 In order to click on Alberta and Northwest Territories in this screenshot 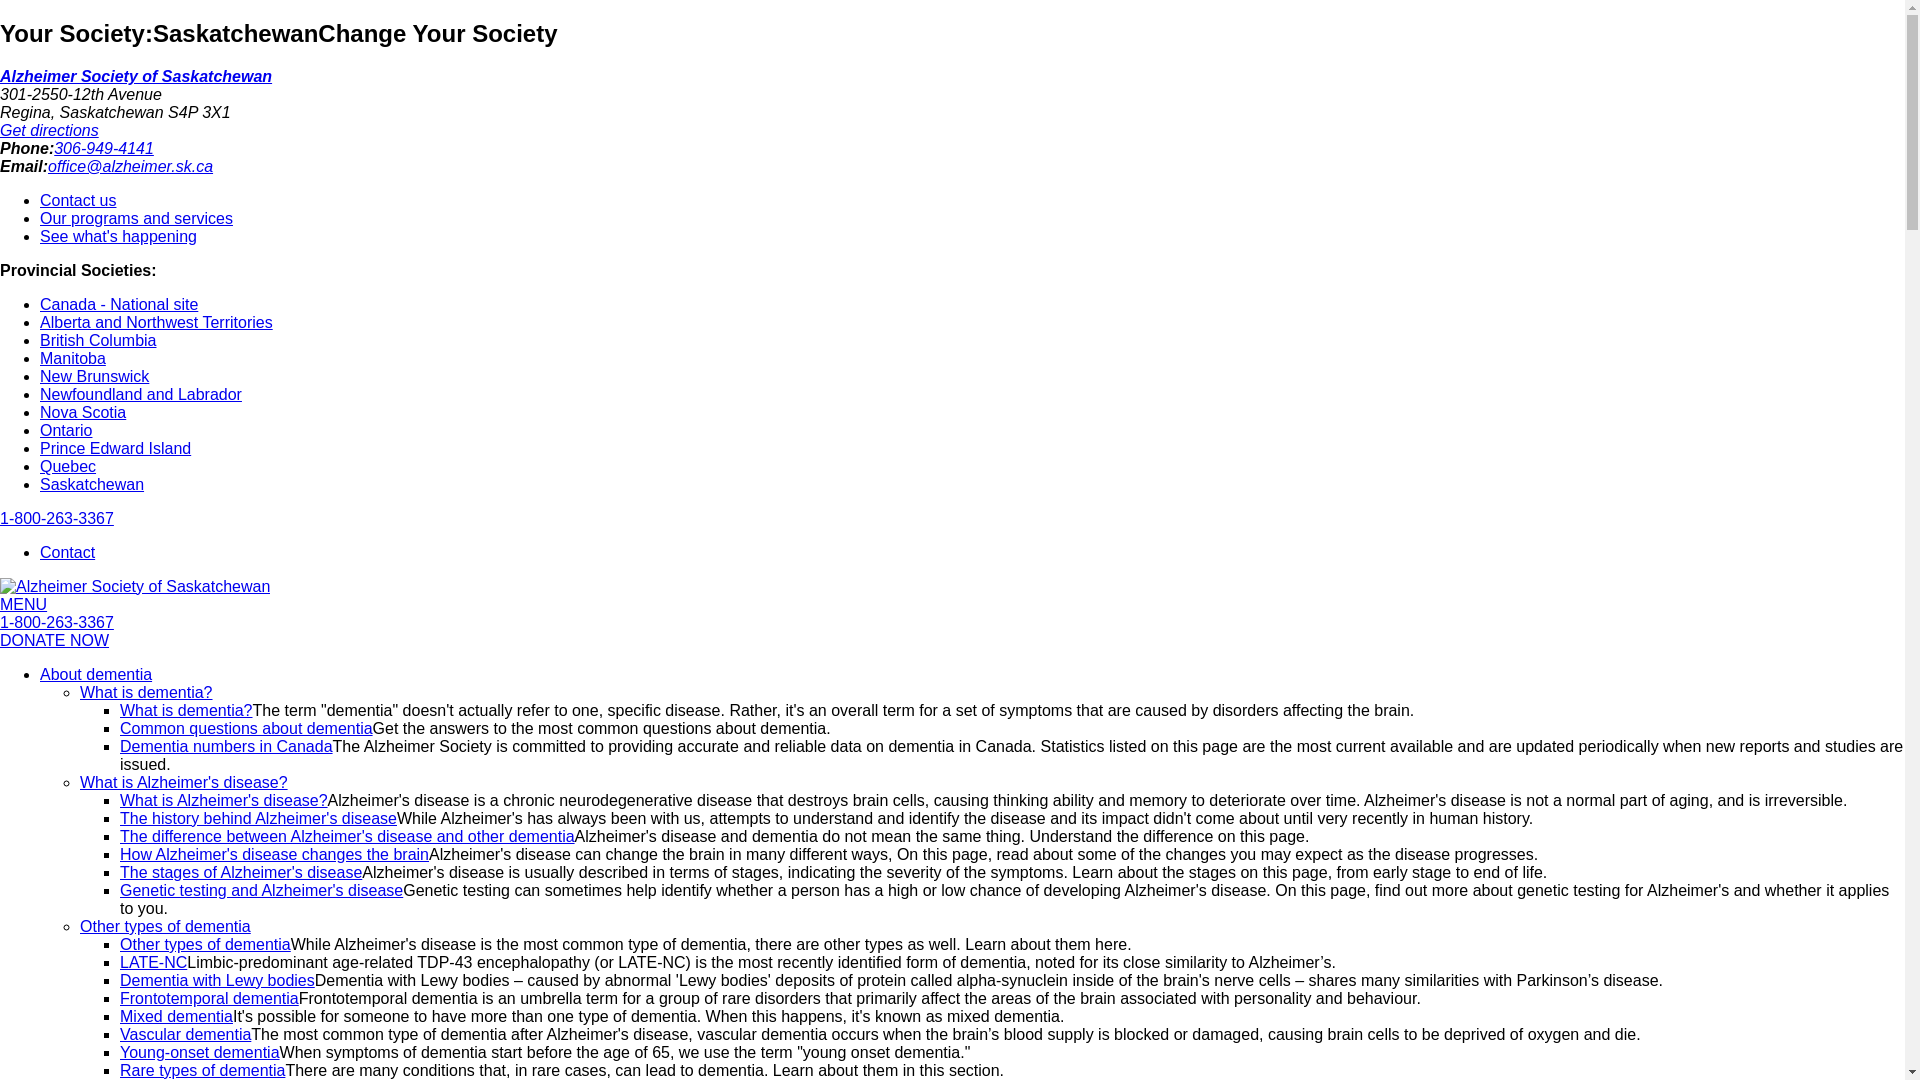, I will do `click(156, 322)`.